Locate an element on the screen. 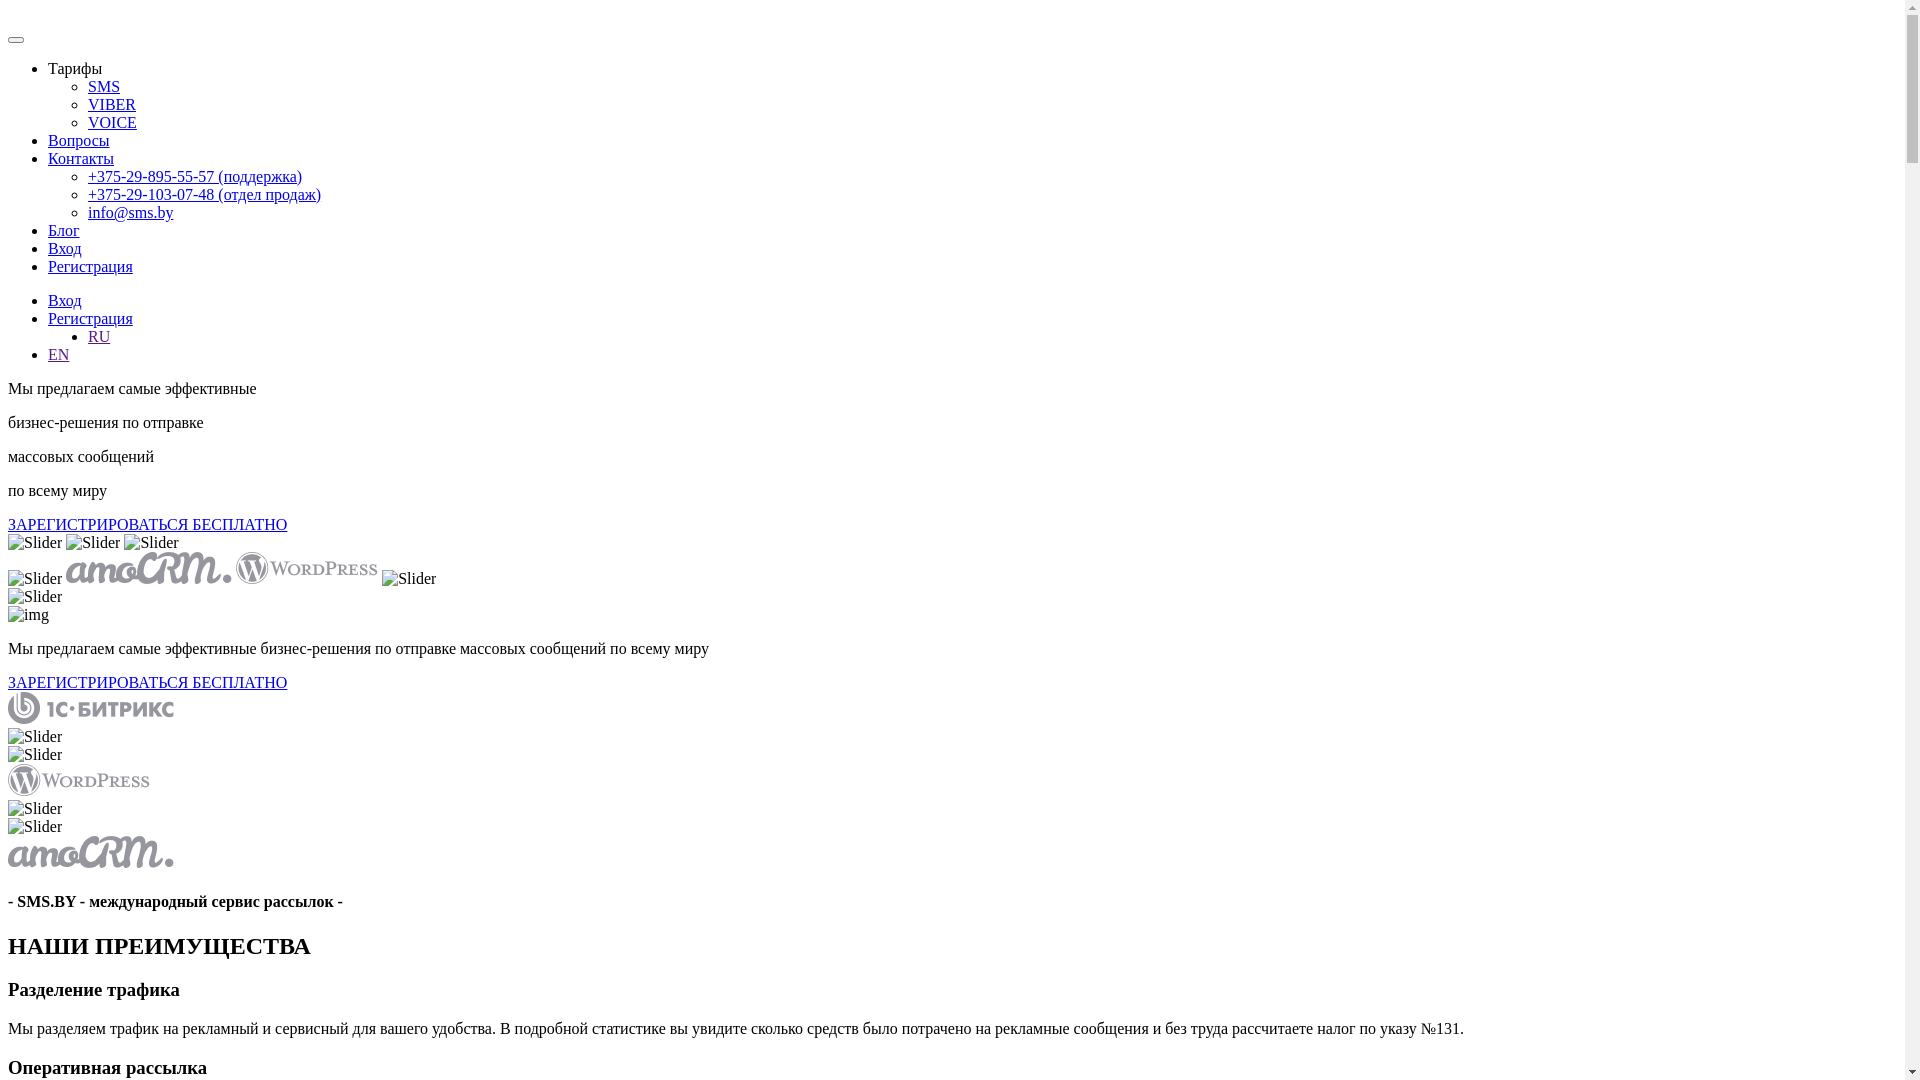  EN is located at coordinates (58, 354).